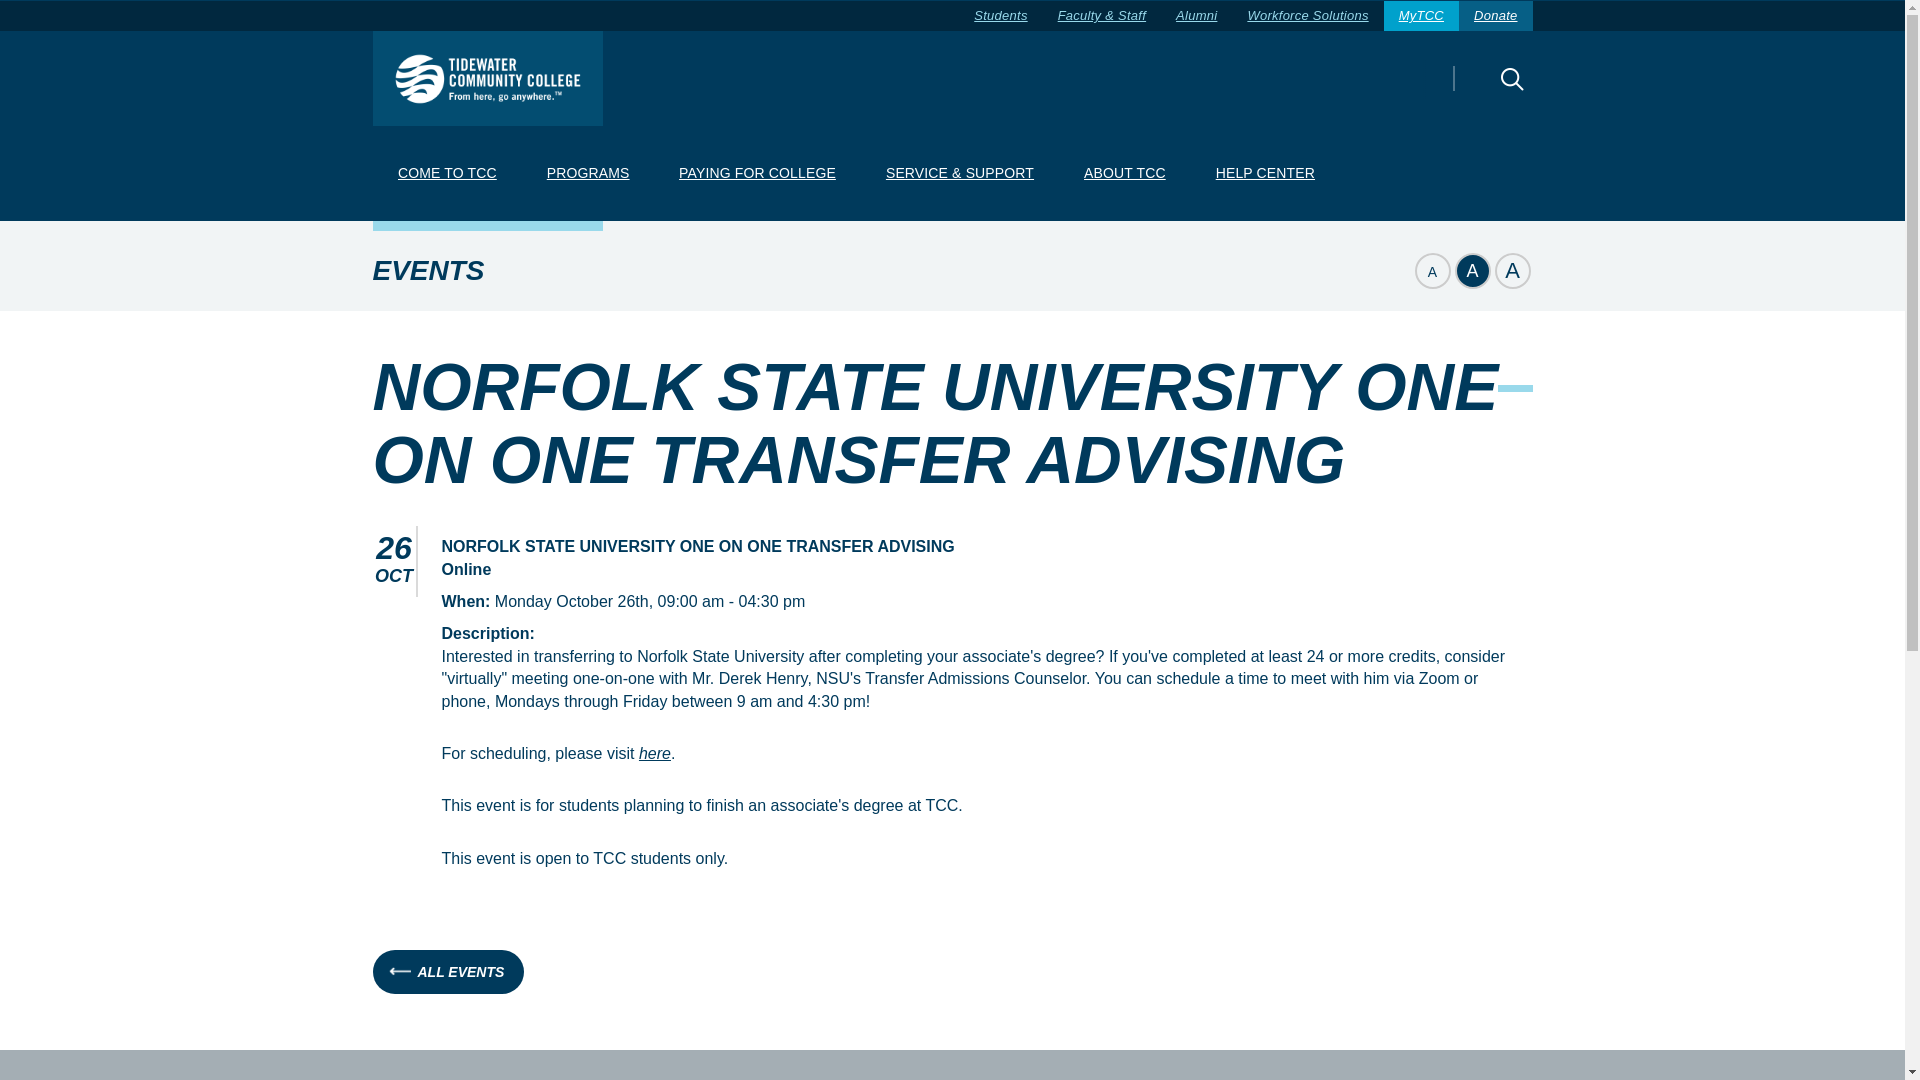 The height and width of the screenshot is (1080, 1920). What do you see at coordinates (1477, 92) in the screenshot?
I see `Search` at bounding box center [1477, 92].